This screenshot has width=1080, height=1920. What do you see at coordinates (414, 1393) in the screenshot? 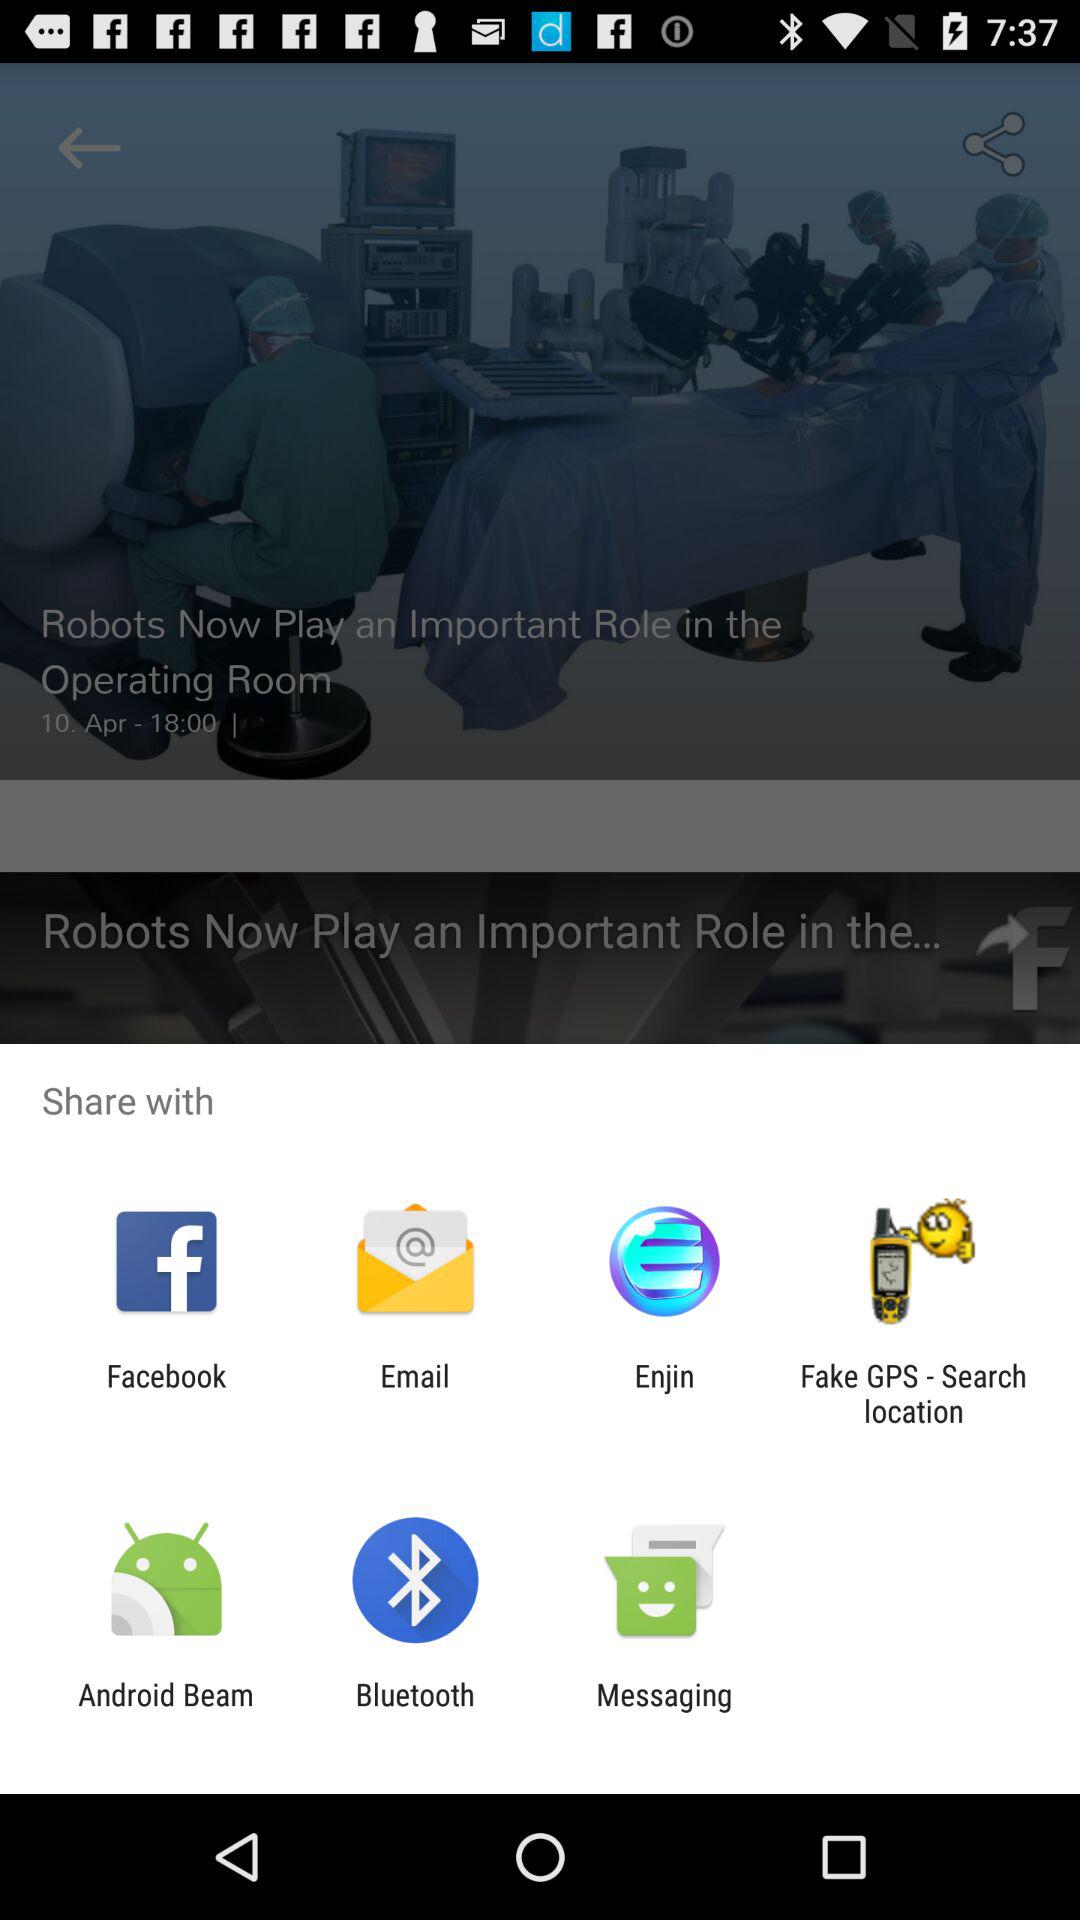
I see `turn on item next to enjin` at bounding box center [414, 1393].